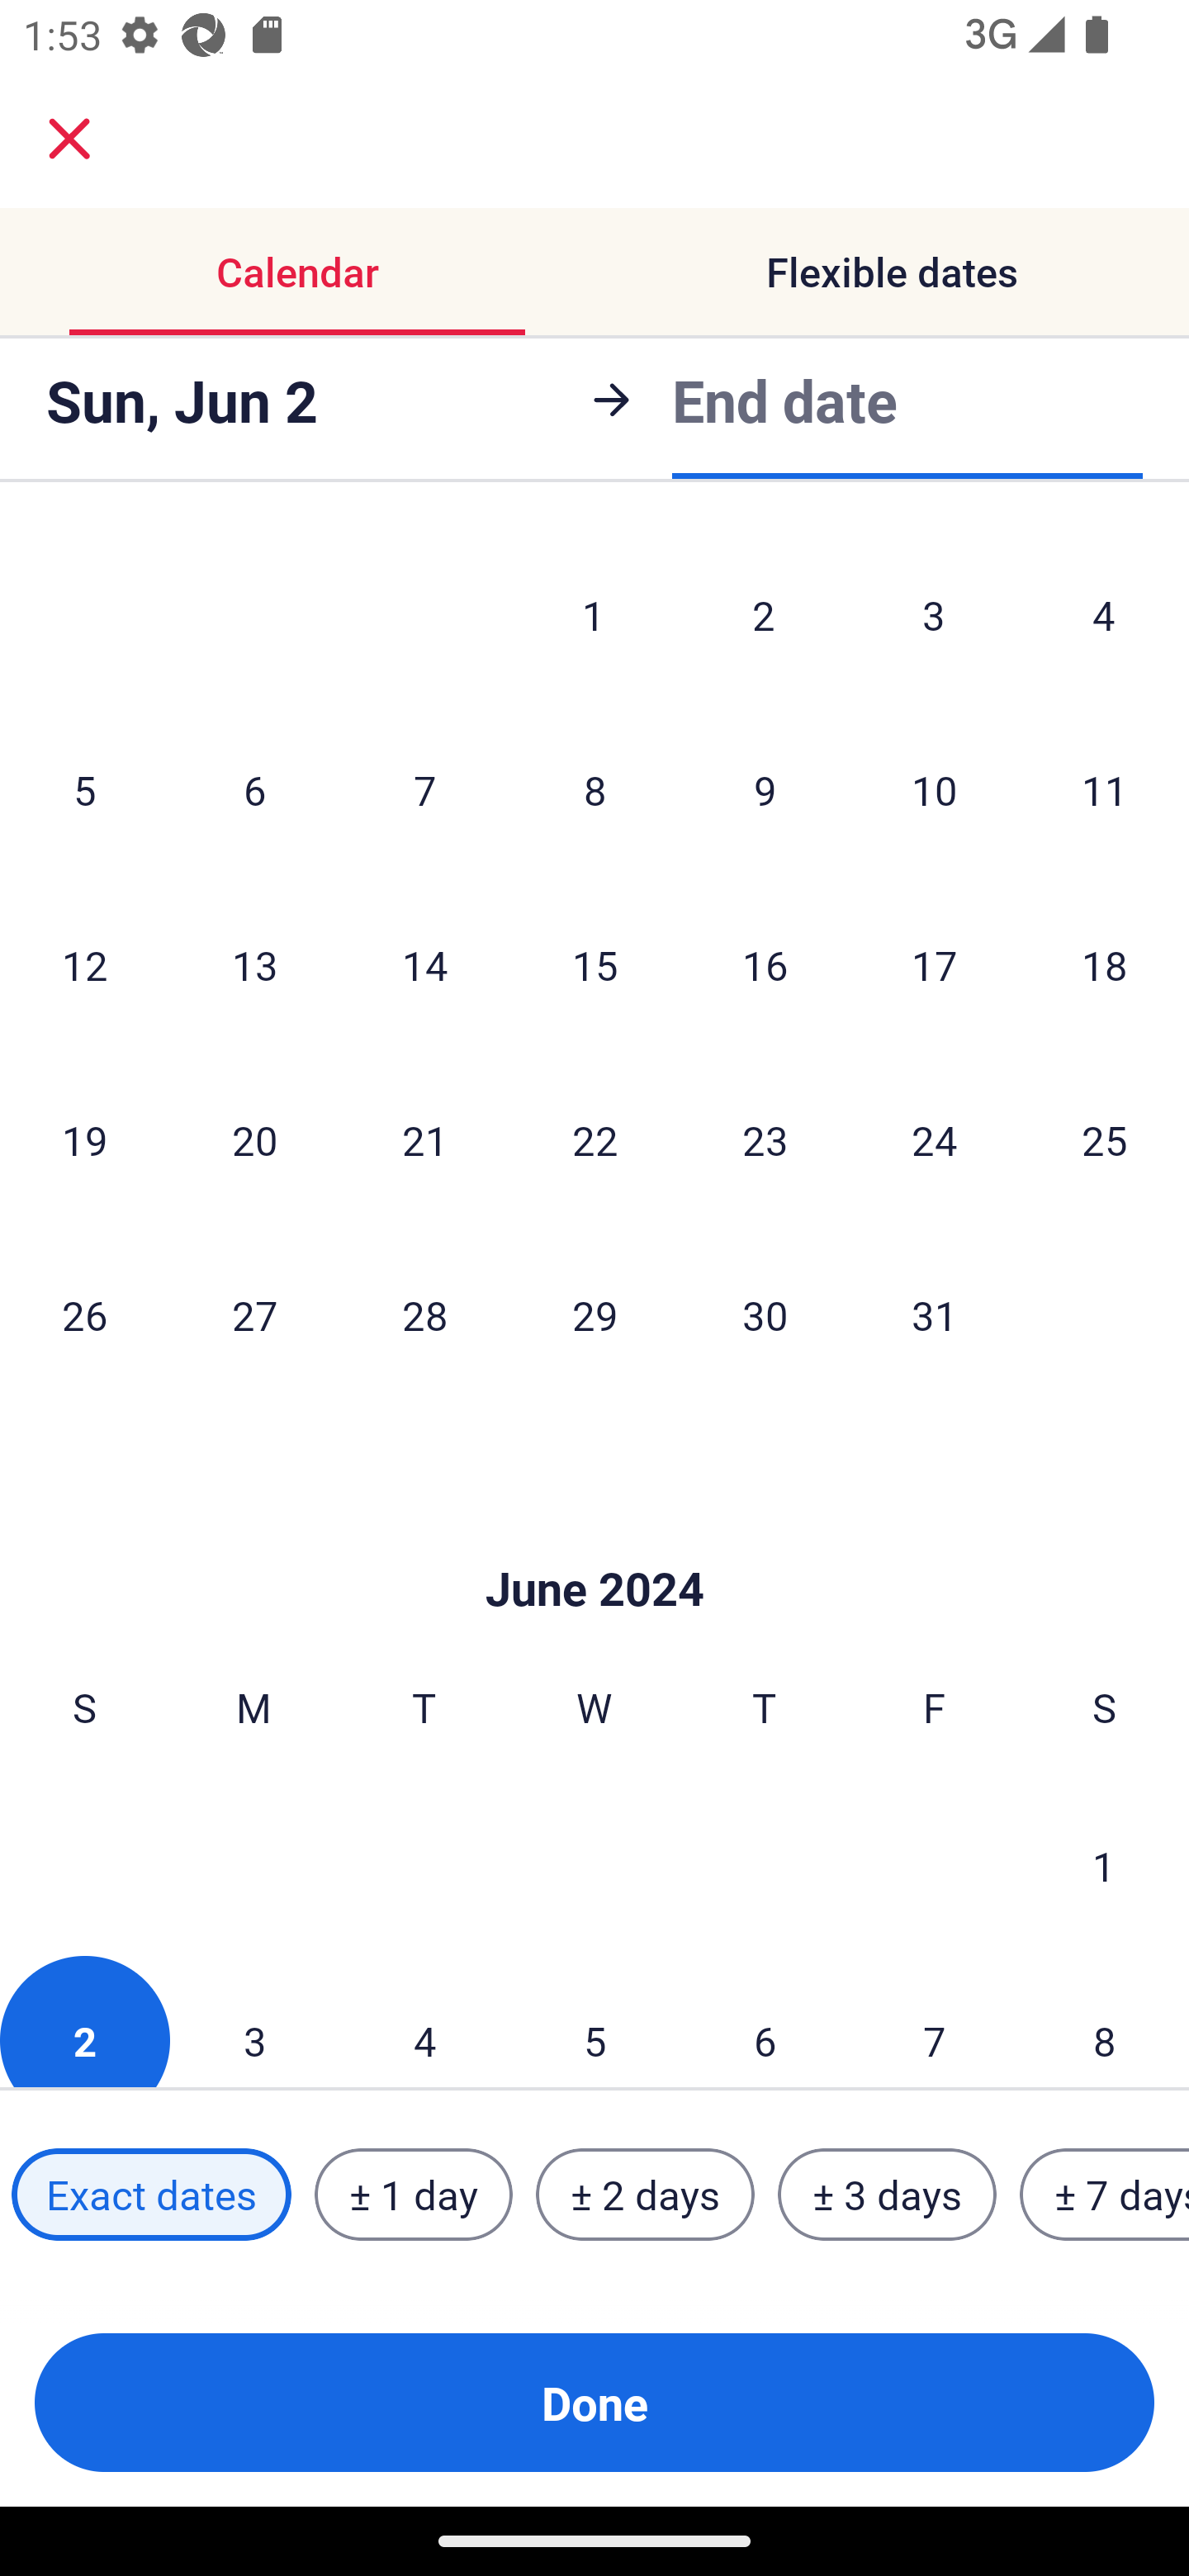 The width and height of the screenshot is (1189, 2576). Describe the element at coordinates (765, 2021) in the screenshot. I see `6 Thursday, June 6, 2024` at that location.